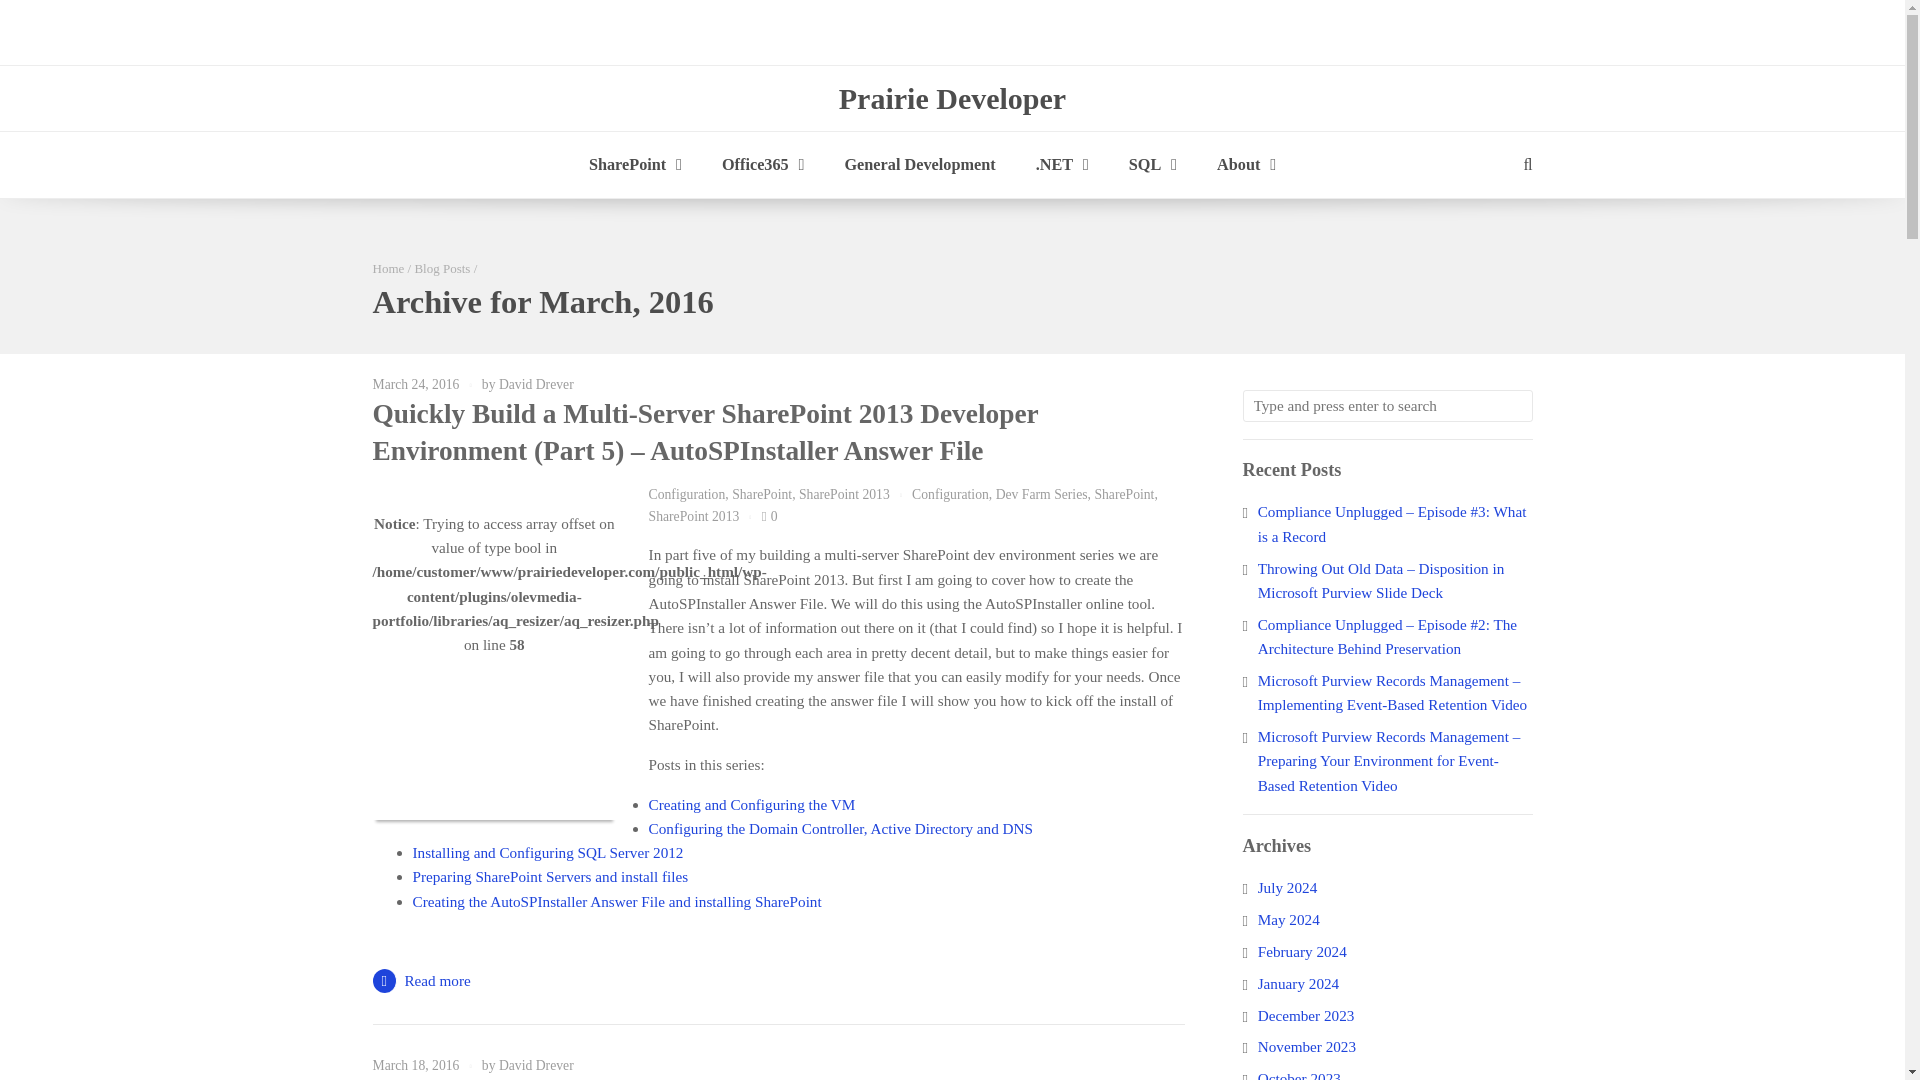 This screenshot has height=1080, width=1920. I want to click on .NET, so click(1062, 164).